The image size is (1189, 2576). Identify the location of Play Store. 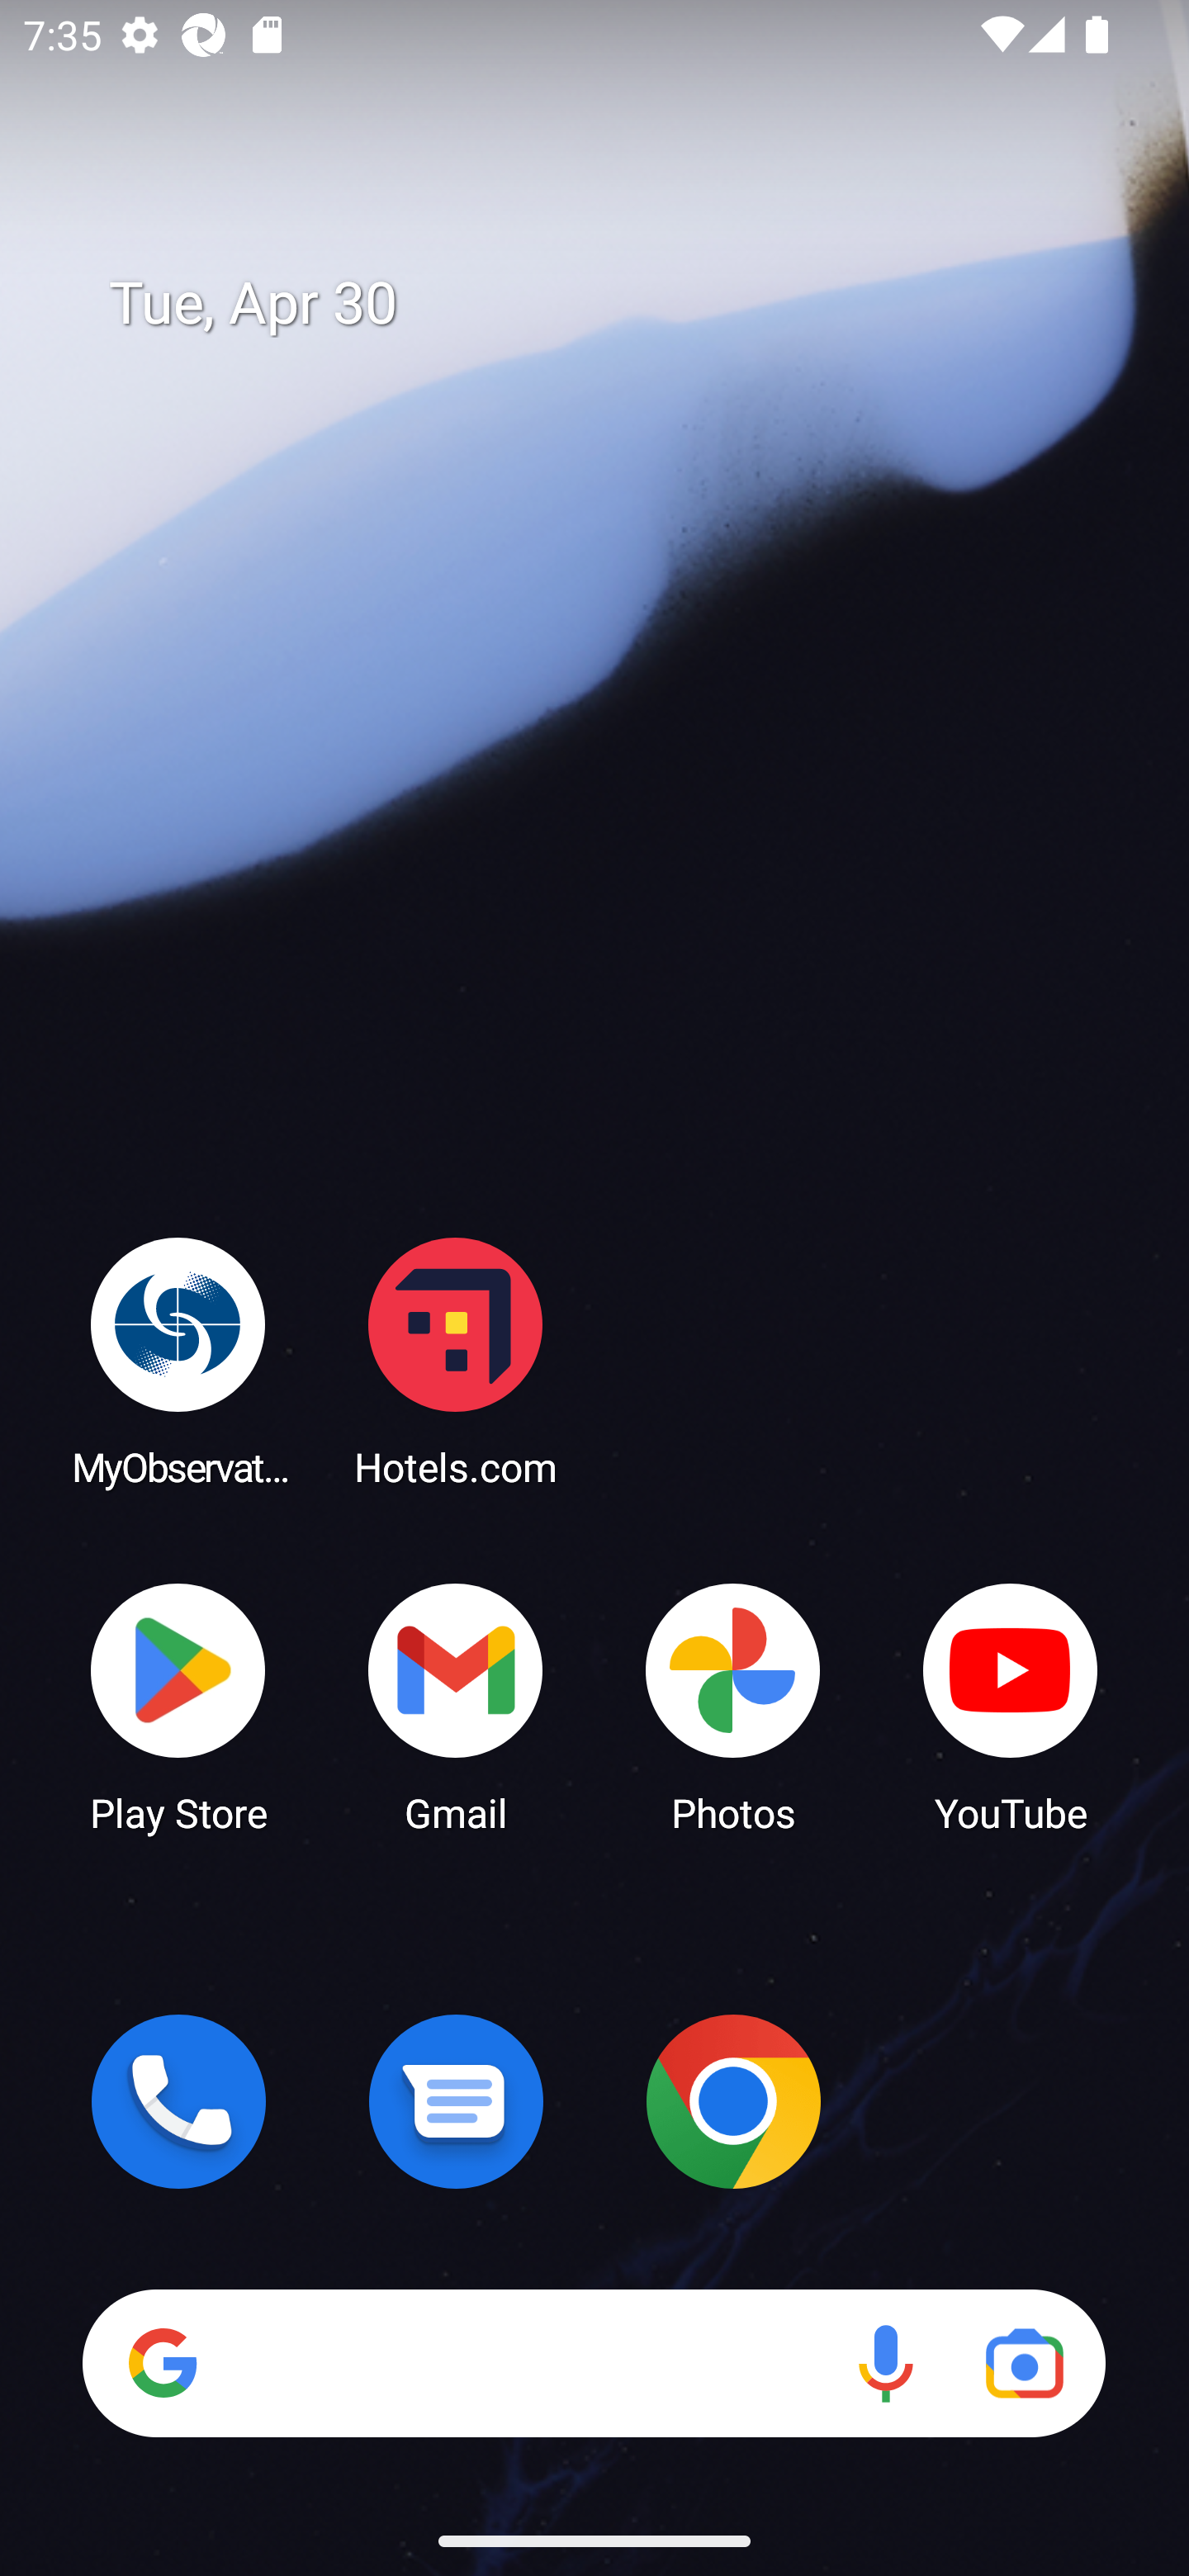
(178, 1706).